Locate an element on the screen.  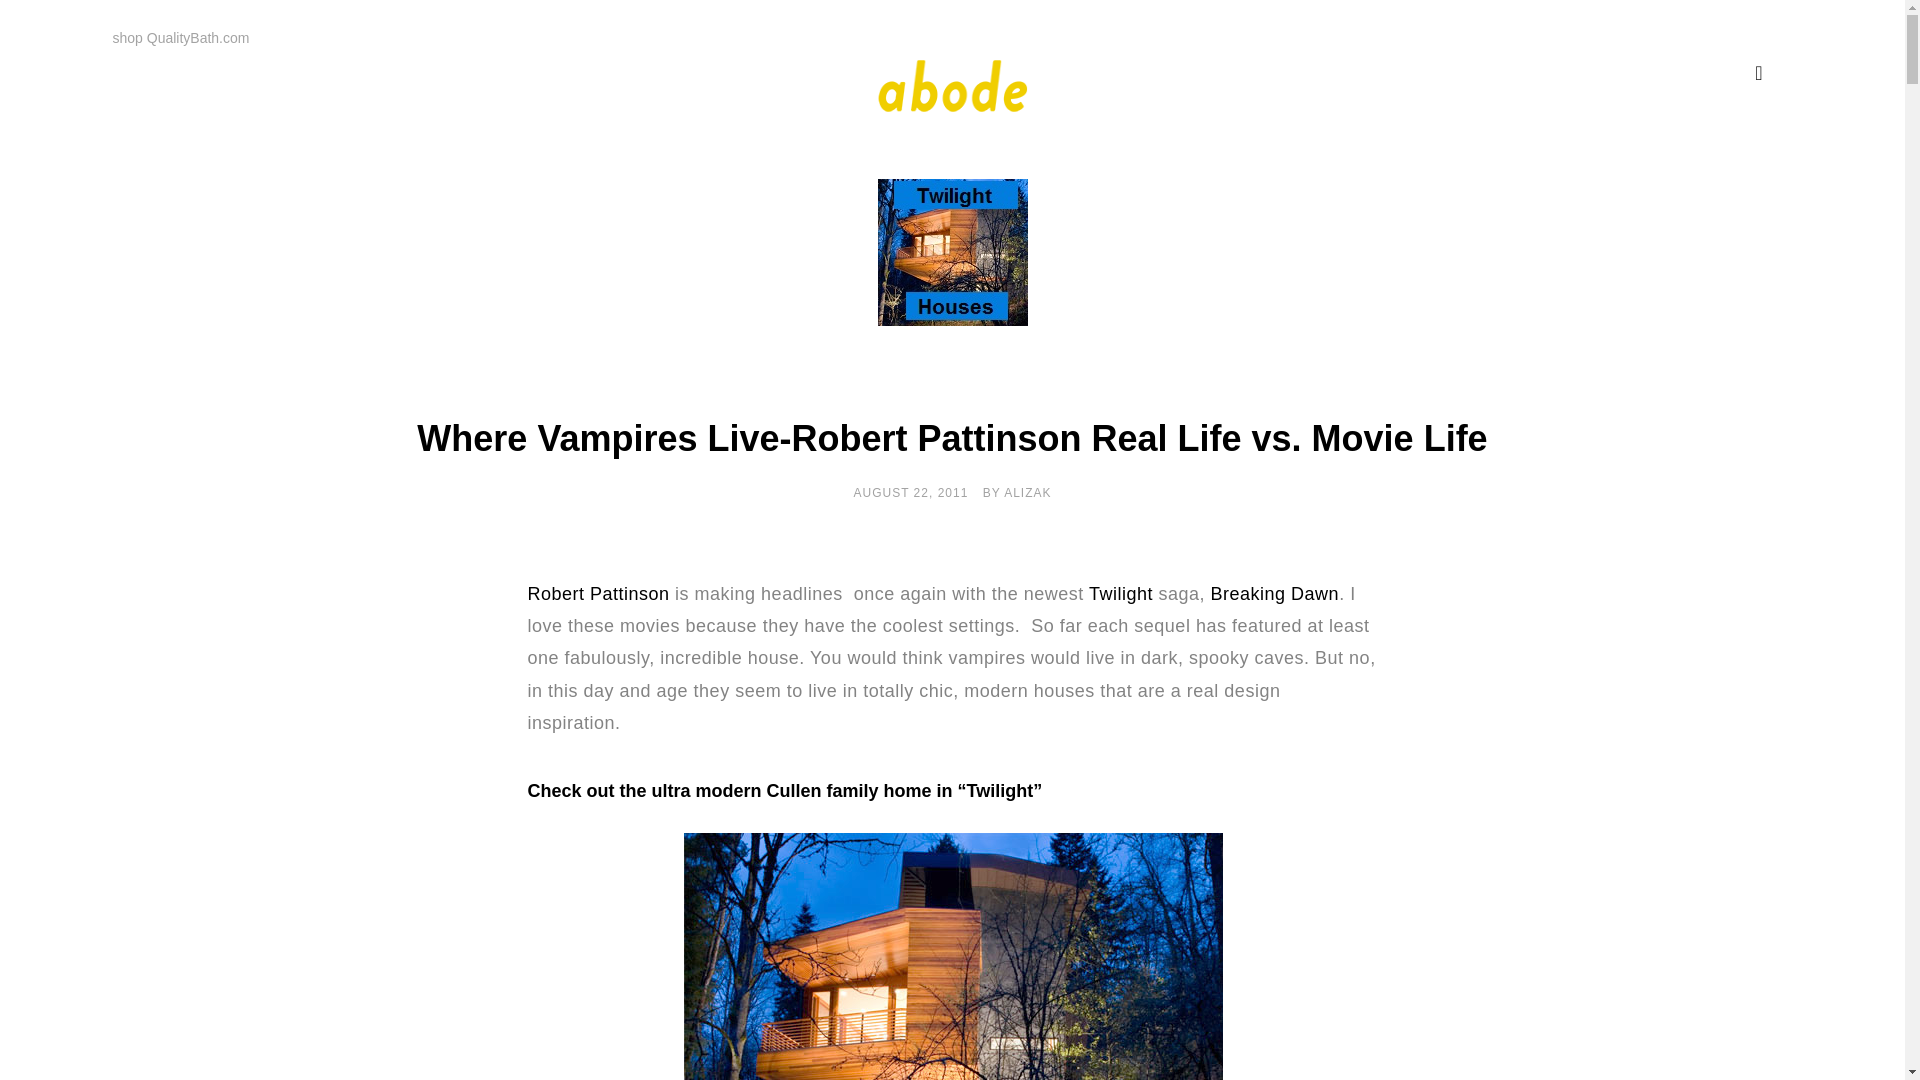
Link to Quality Bath is located at coordinates (180, 38).